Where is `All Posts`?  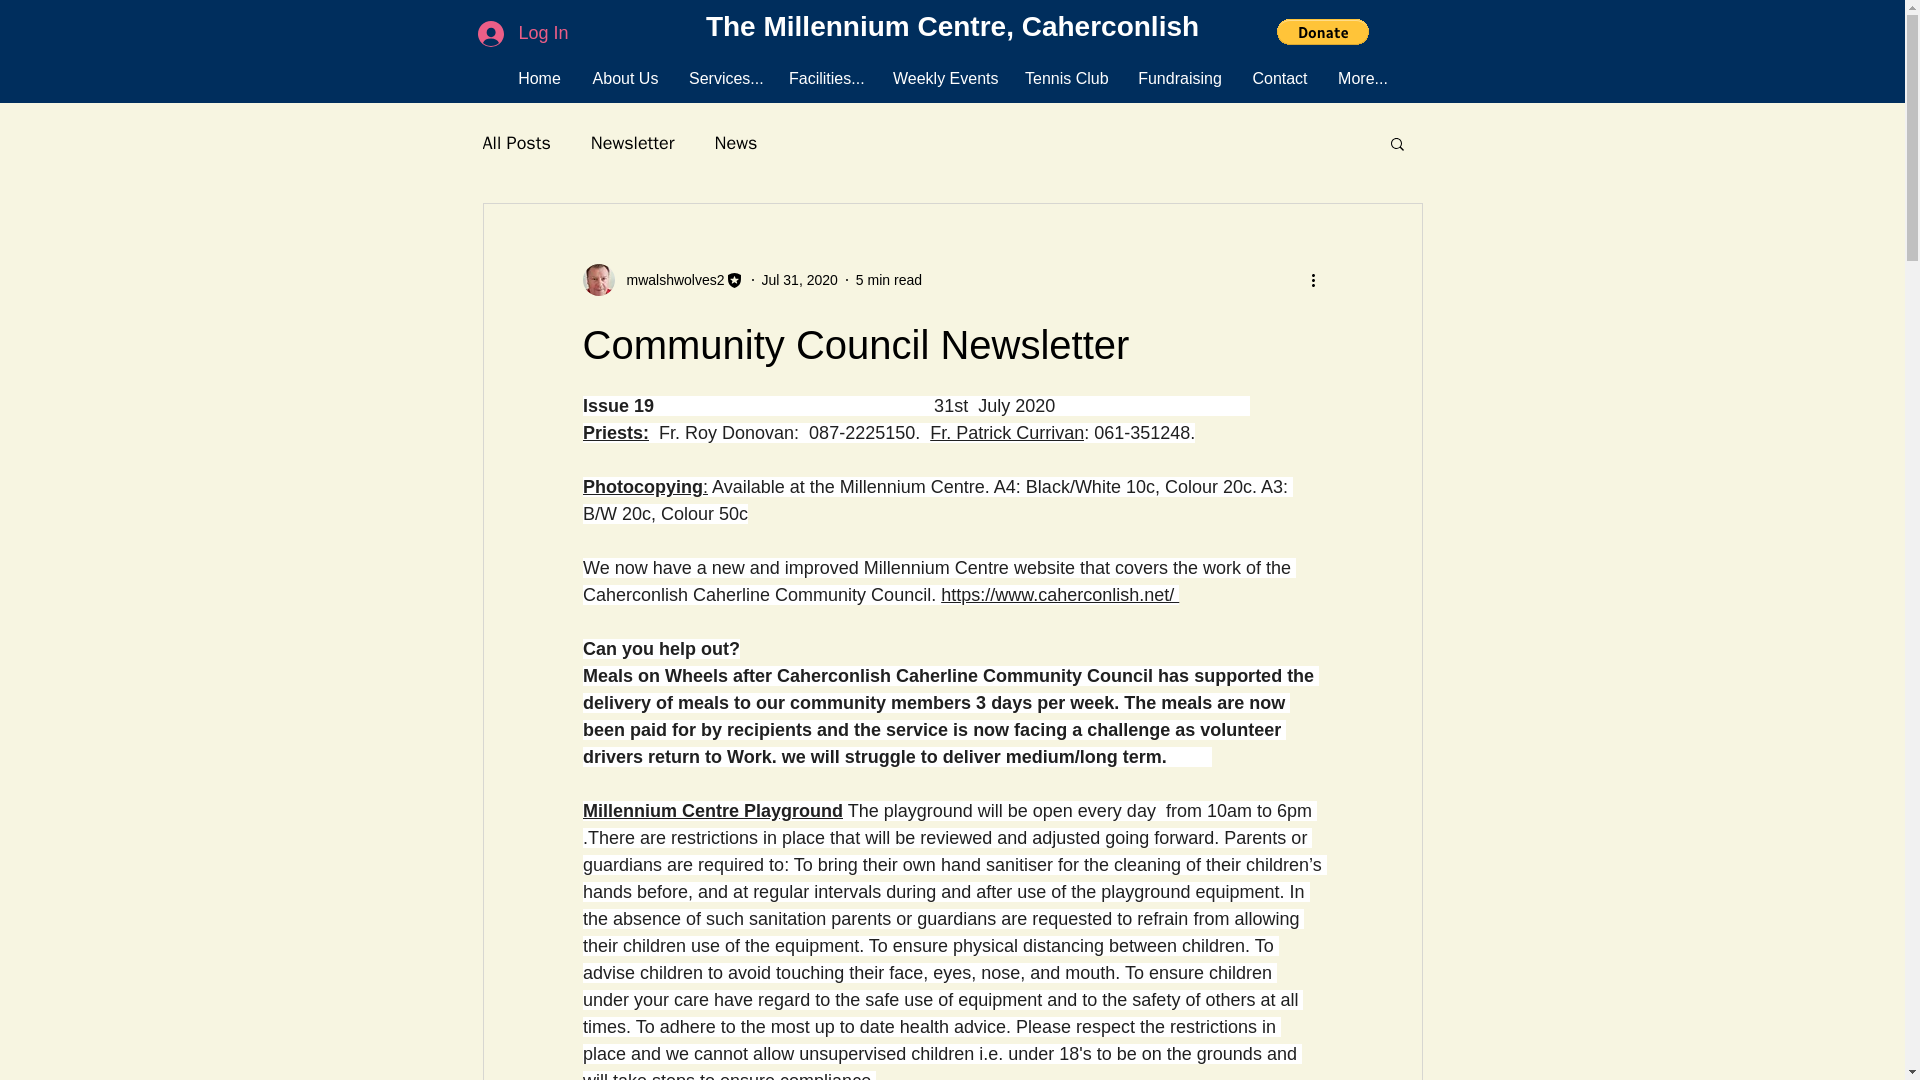 All Posts is located at coordinates (515, 142).